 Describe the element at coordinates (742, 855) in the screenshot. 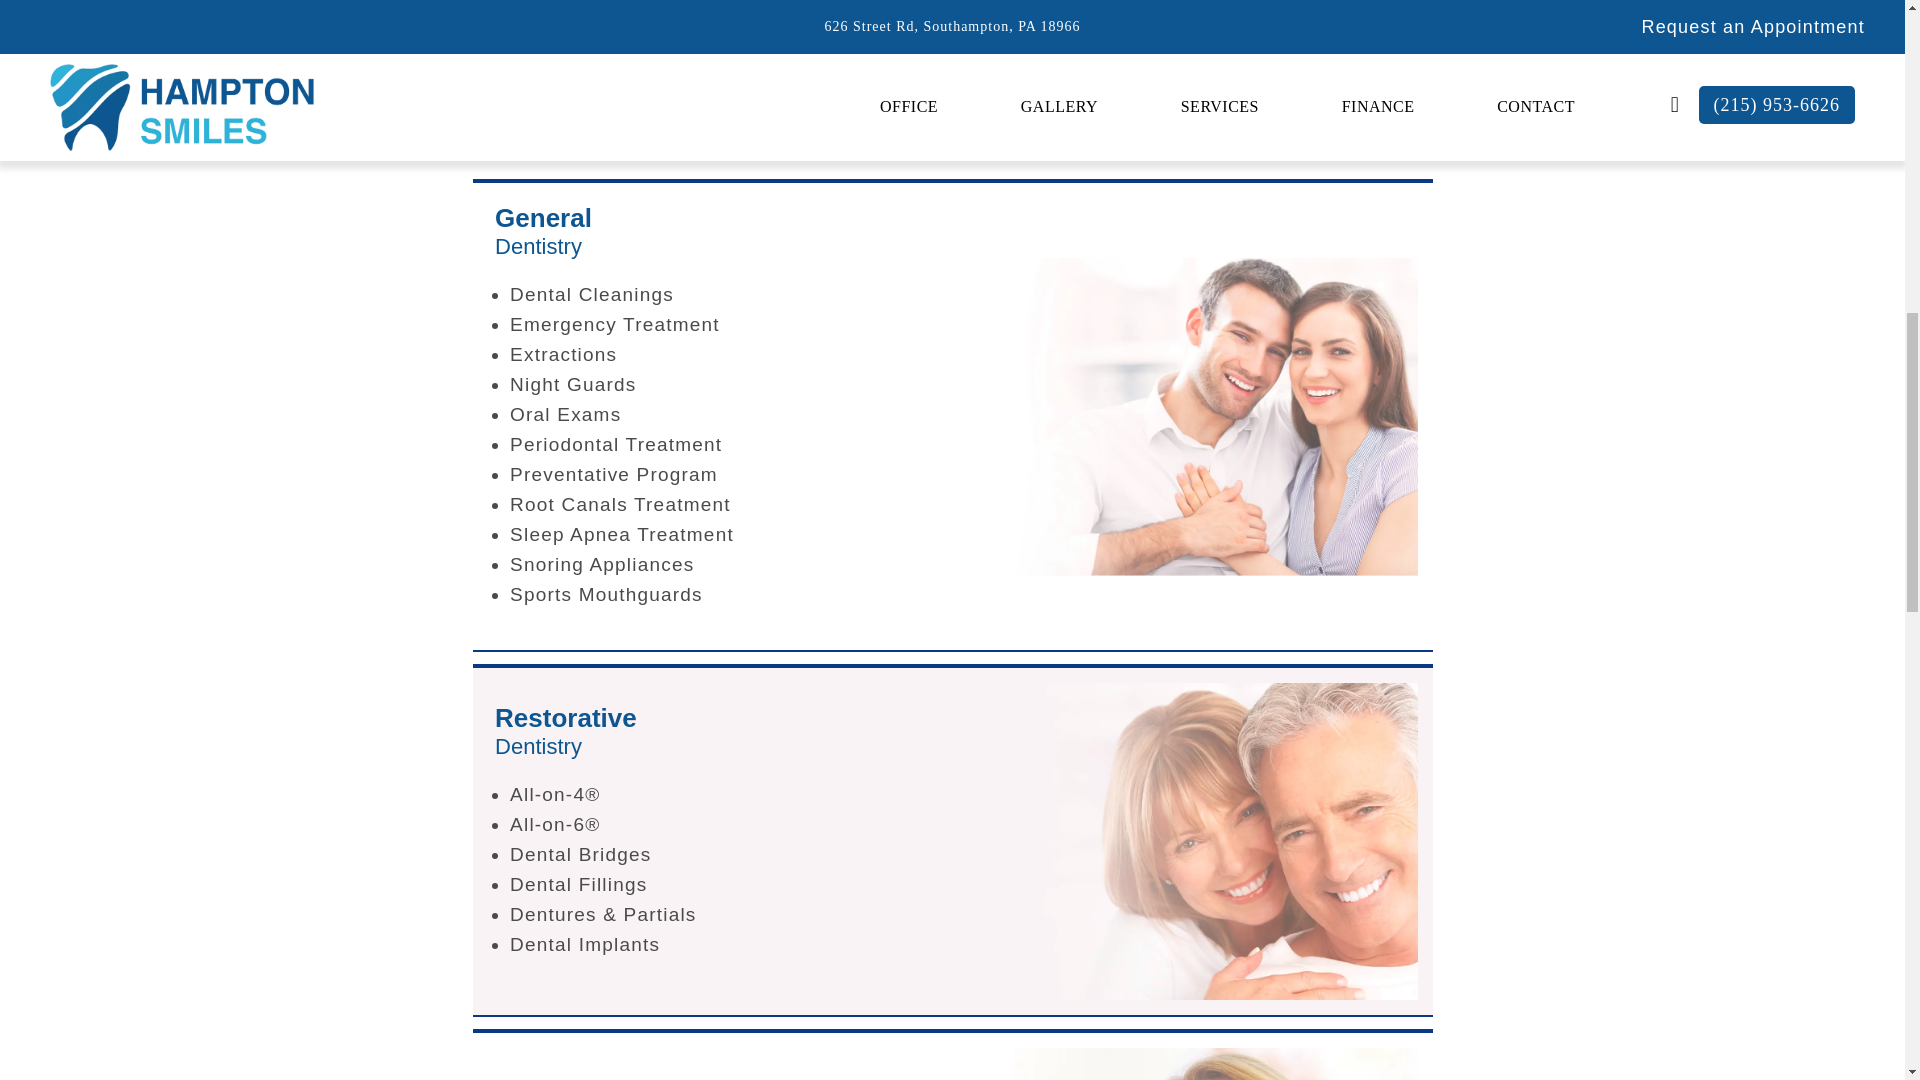

I see `Oral Exams` at that location.